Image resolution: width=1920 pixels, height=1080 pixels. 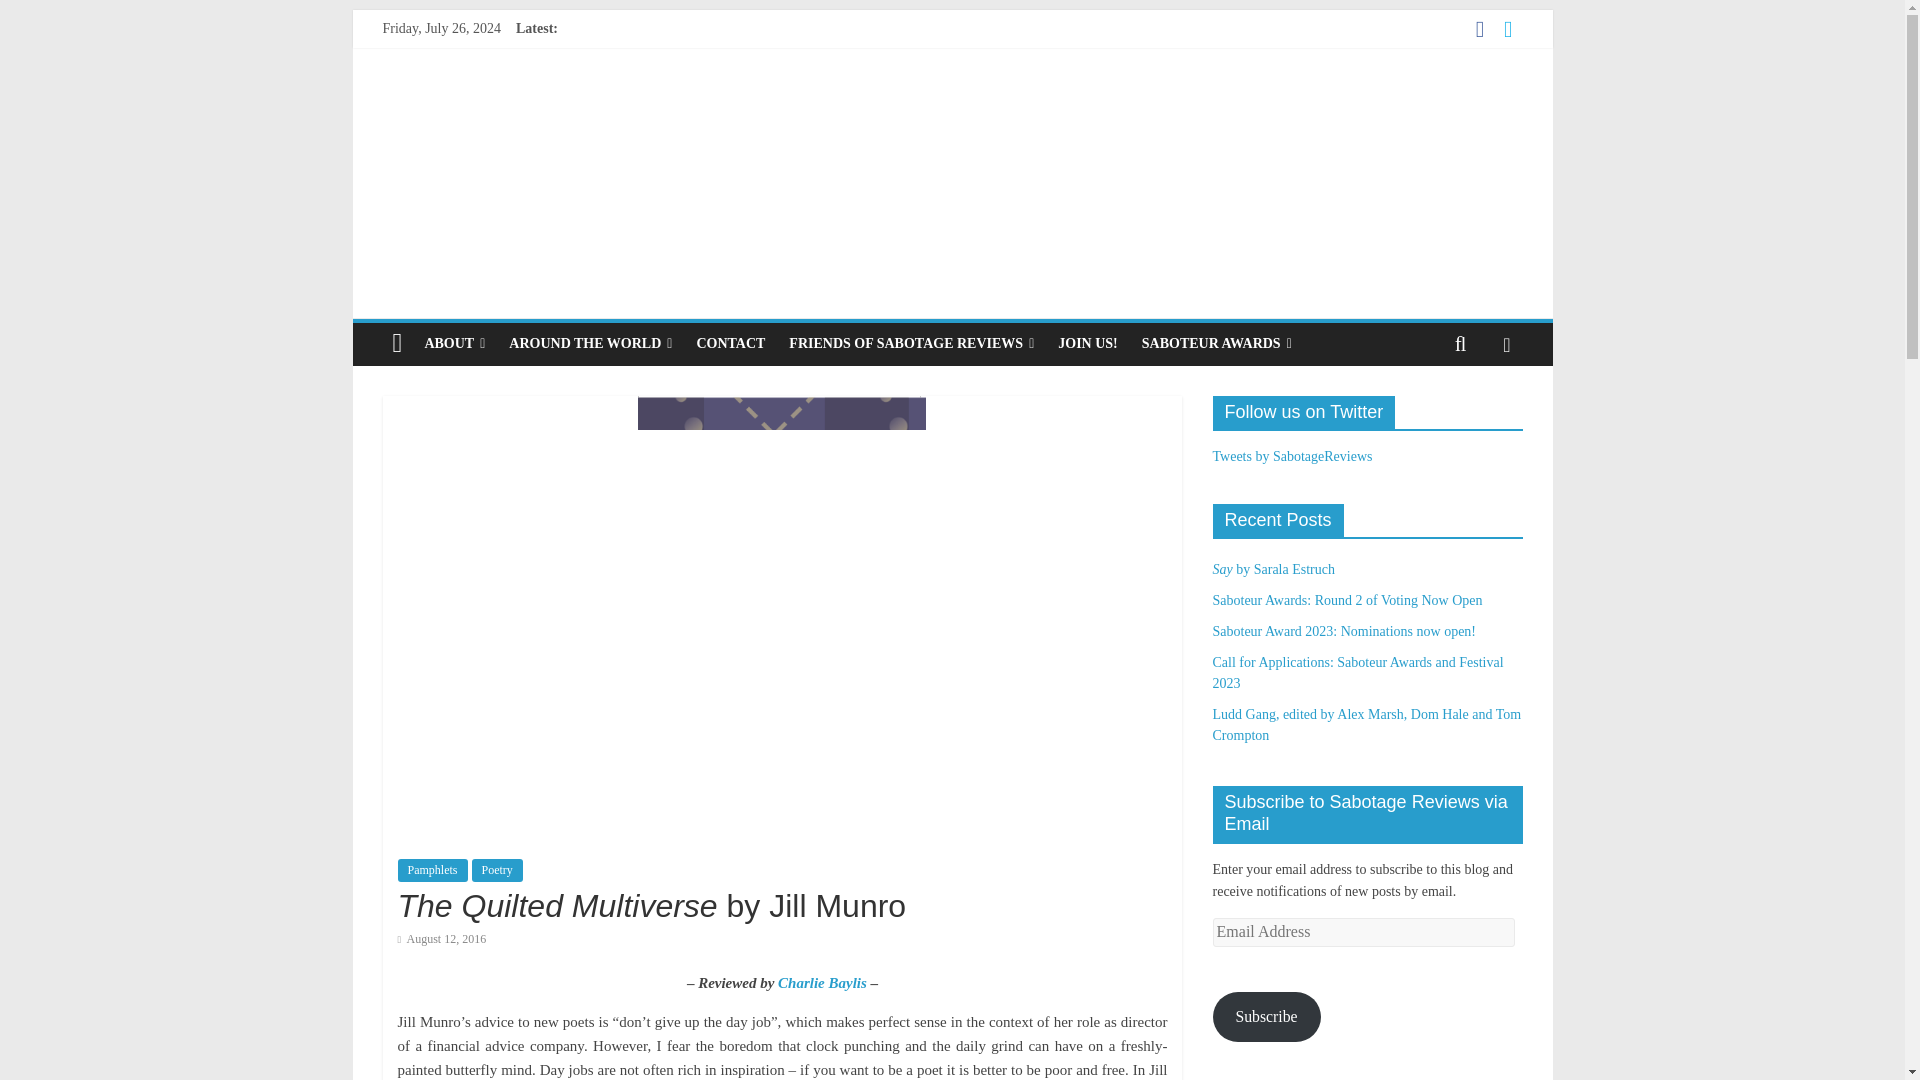 What do you see at coordinates (432, 870) in the screenshot?
I see `Pamphlets` at bounding box center [432, 870].